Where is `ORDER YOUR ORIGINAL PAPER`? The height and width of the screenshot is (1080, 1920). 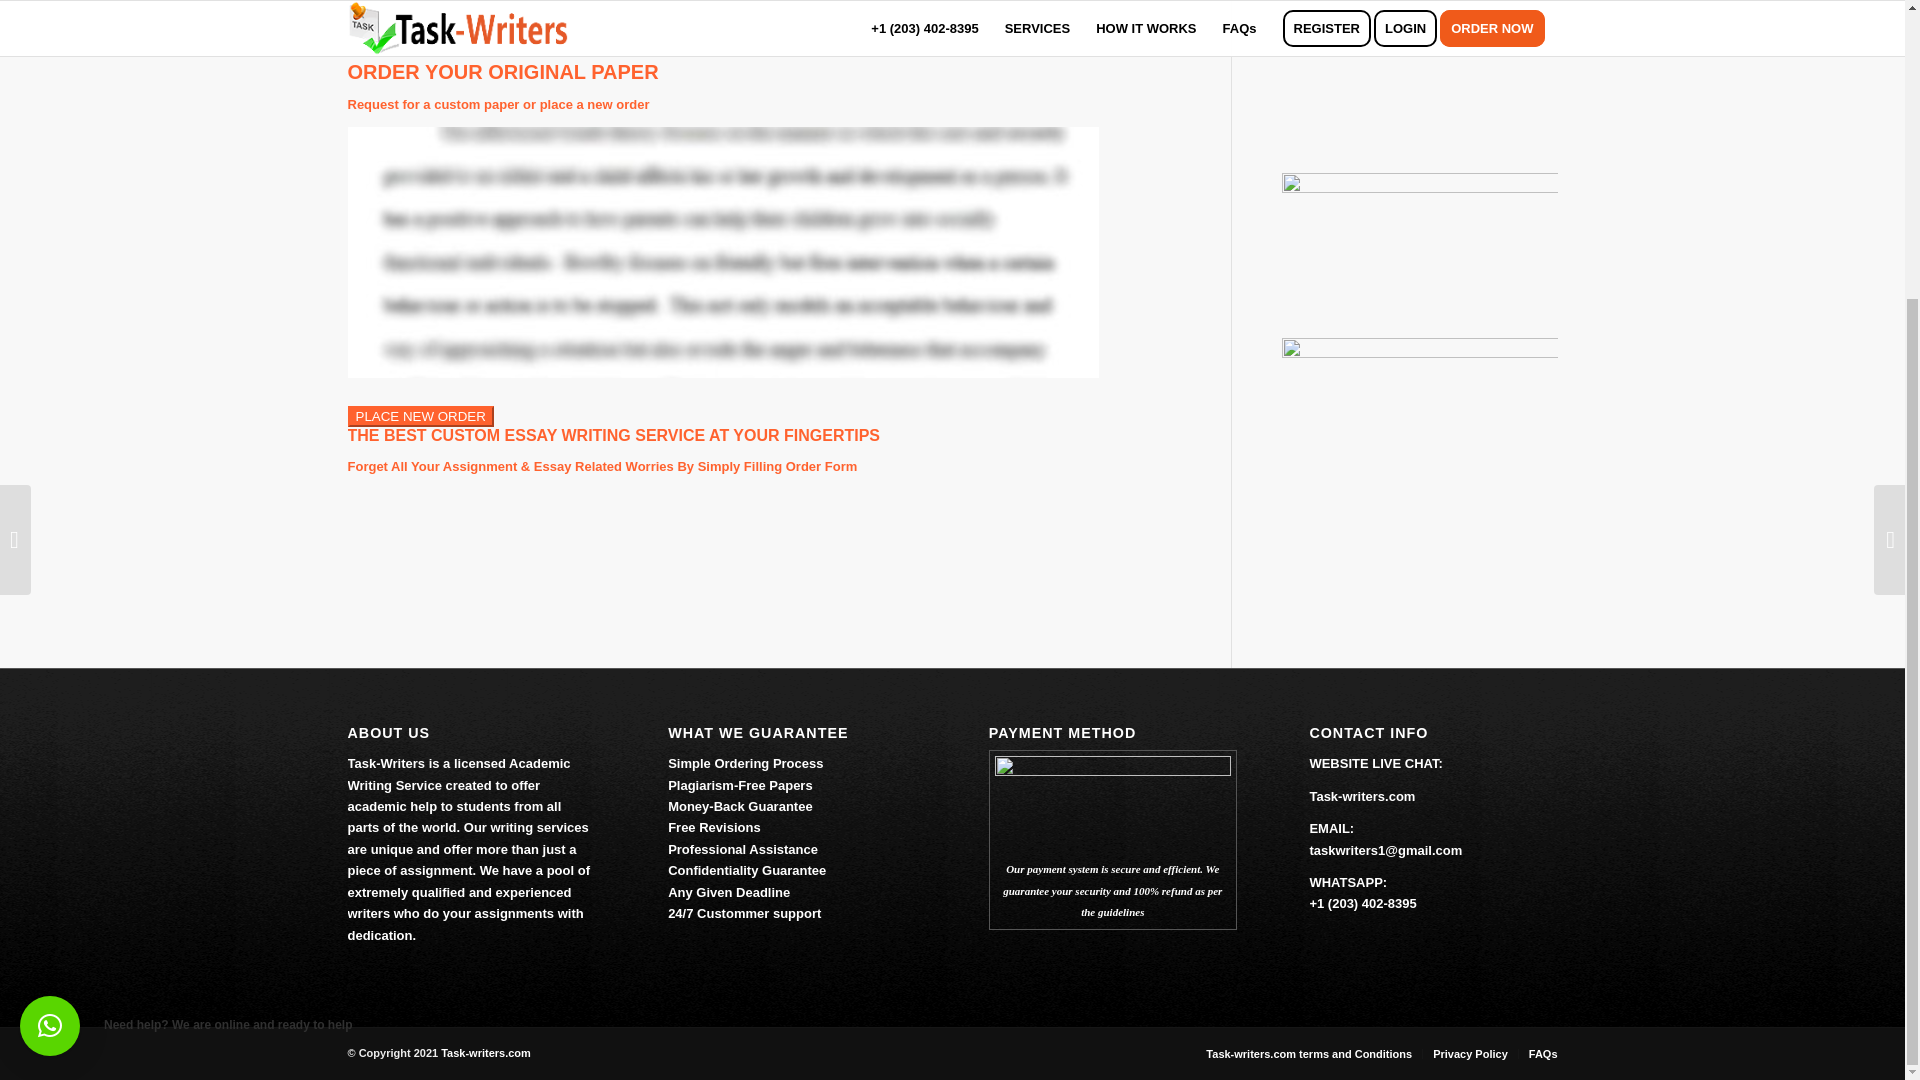 ORDER YOUR ORIGINAL PAPER is located at coordinates (502, 72).